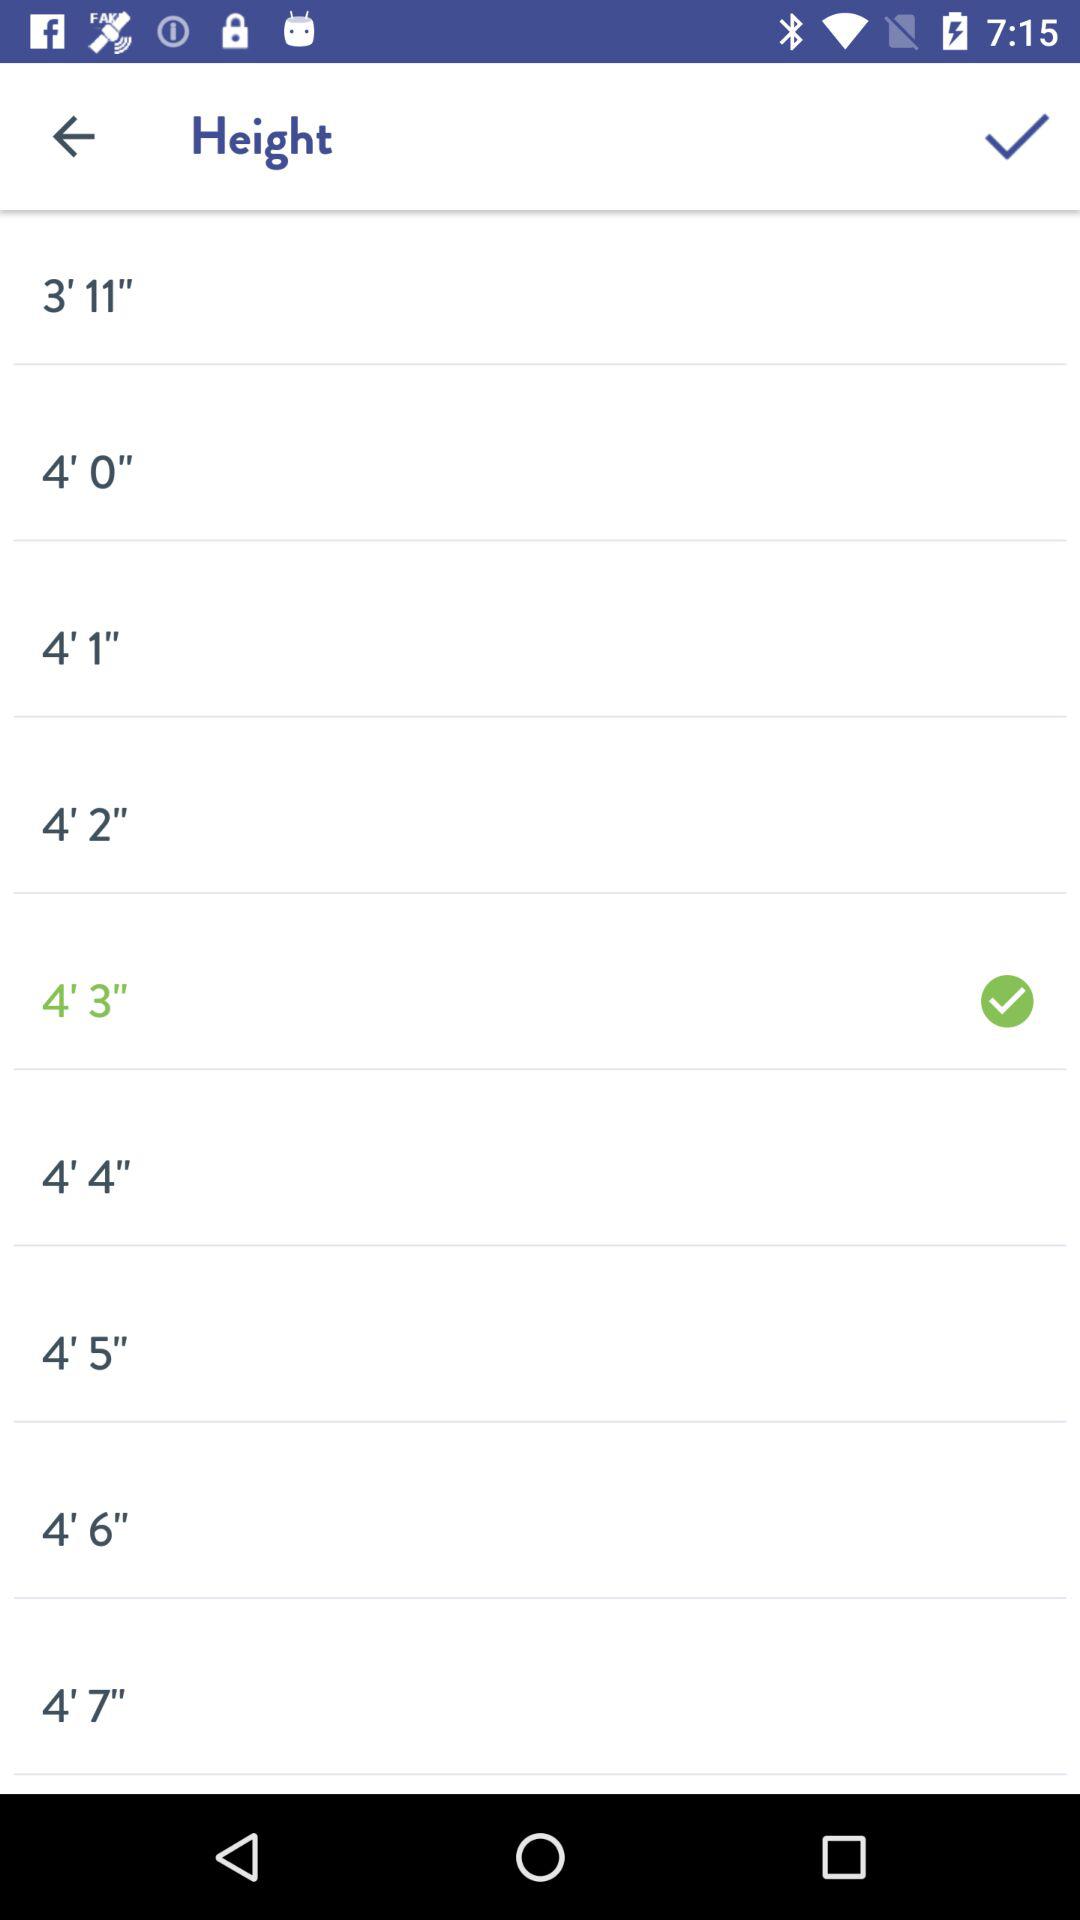 Image resolution: width=1080 pixels, height=1920 pixels. I want to click on choose icon above 3' 11", so click(73, 136).